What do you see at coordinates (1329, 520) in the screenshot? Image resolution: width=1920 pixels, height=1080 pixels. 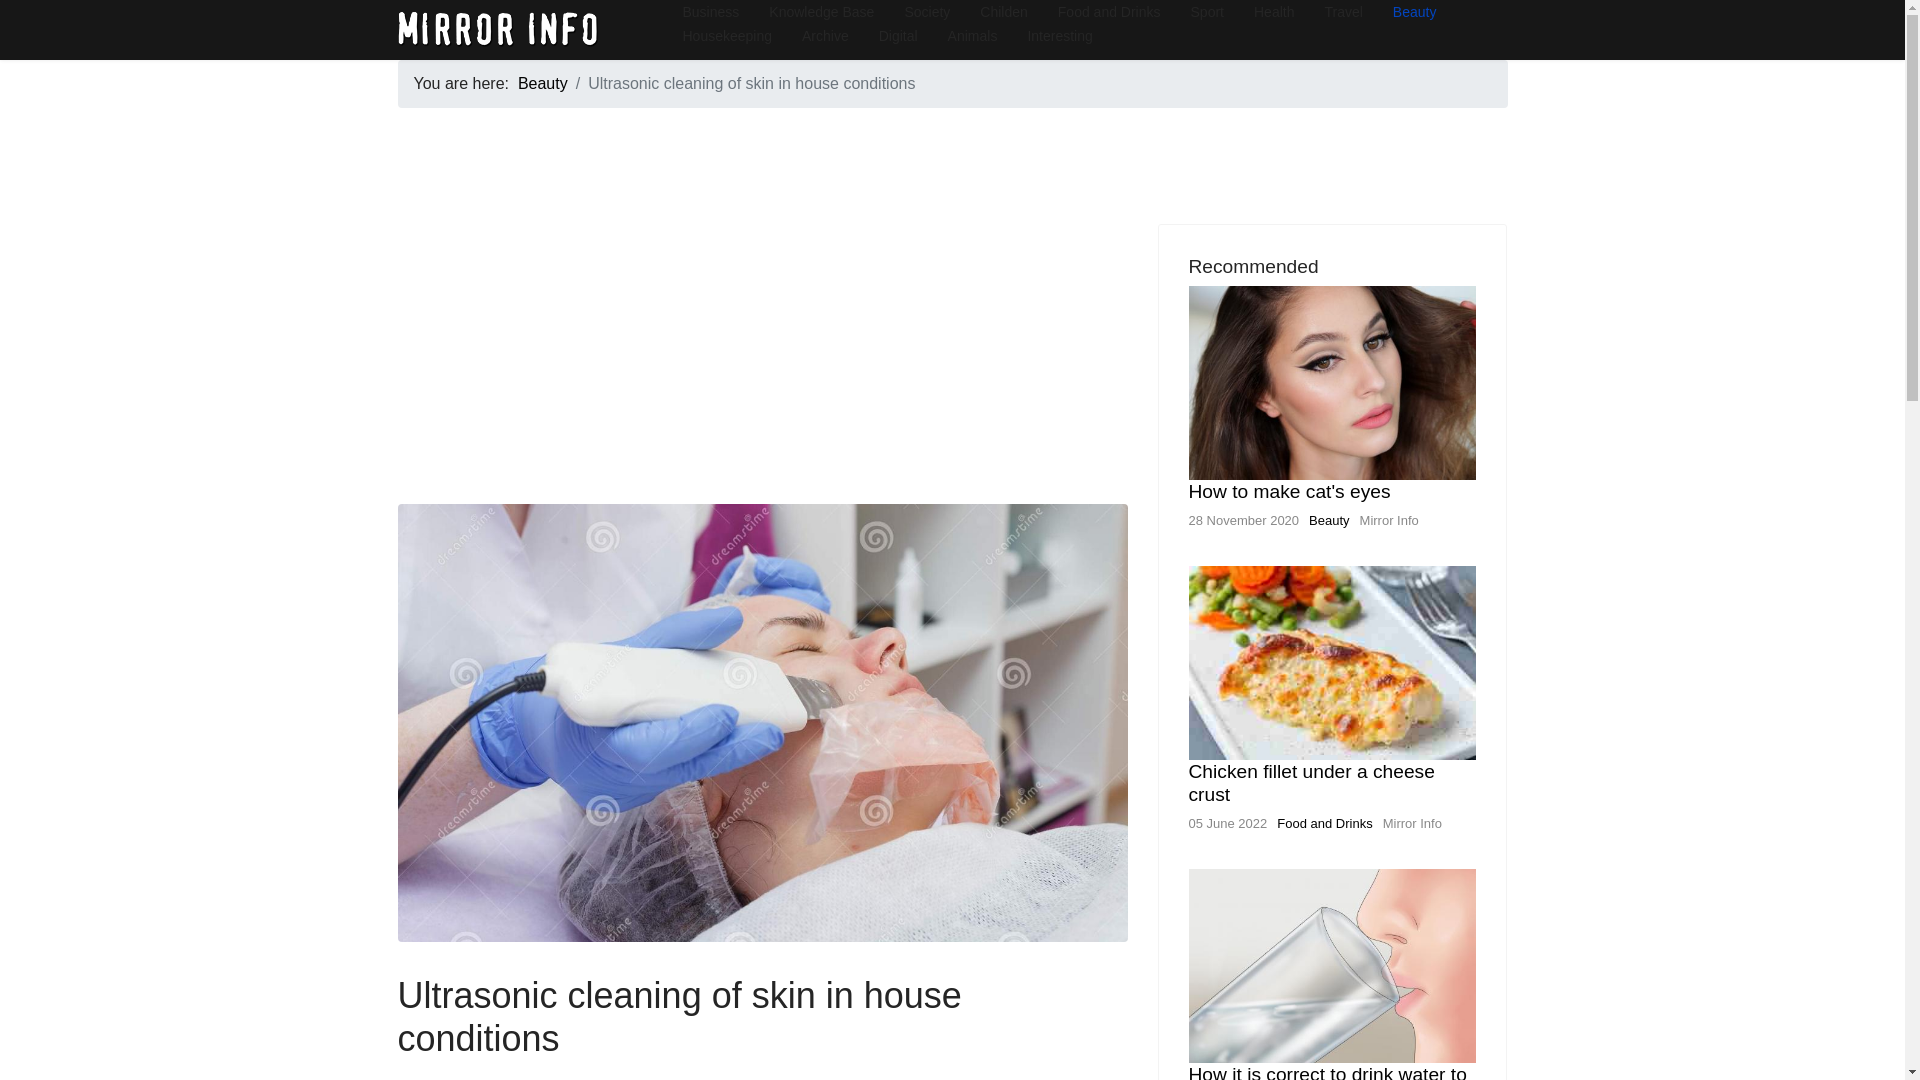 I see `Beauty` at bounding box center [1329, 520].